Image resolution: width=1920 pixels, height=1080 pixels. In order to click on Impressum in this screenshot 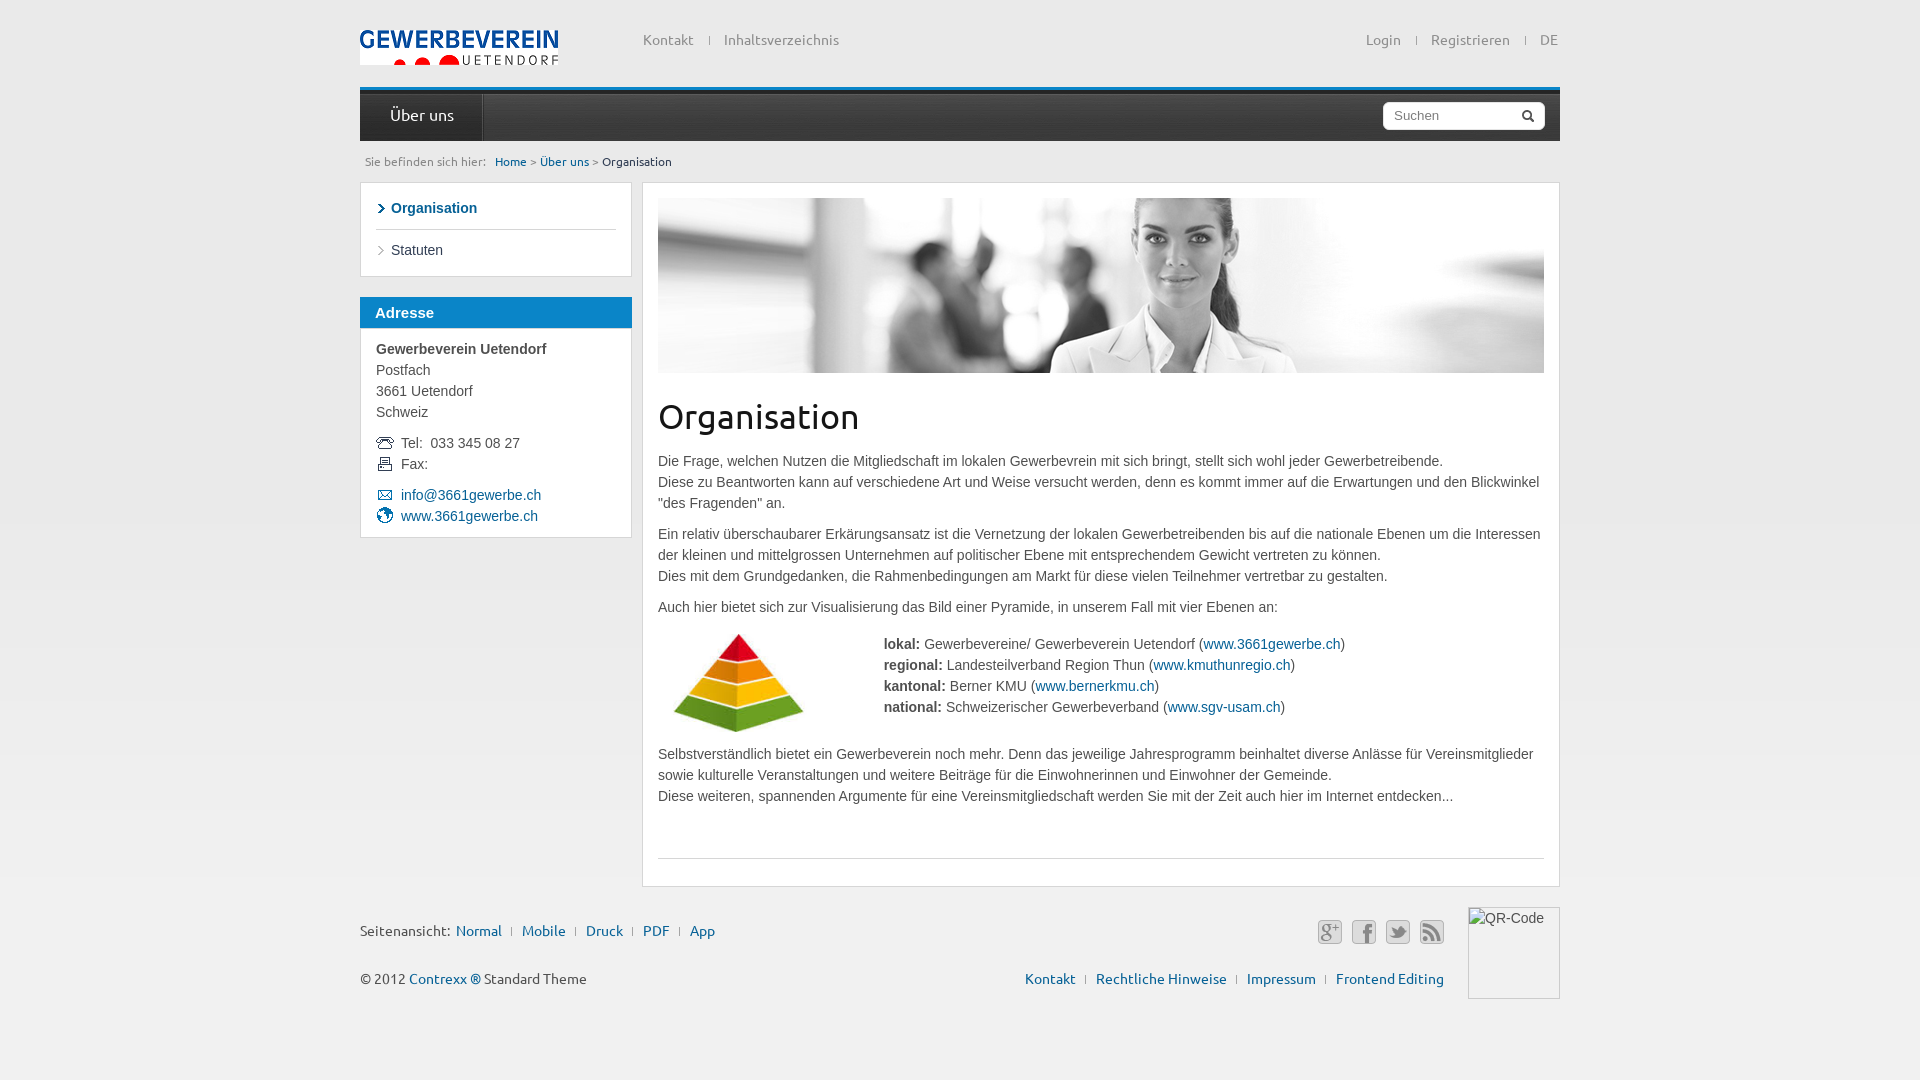, I will do `click(1282, 978)`.